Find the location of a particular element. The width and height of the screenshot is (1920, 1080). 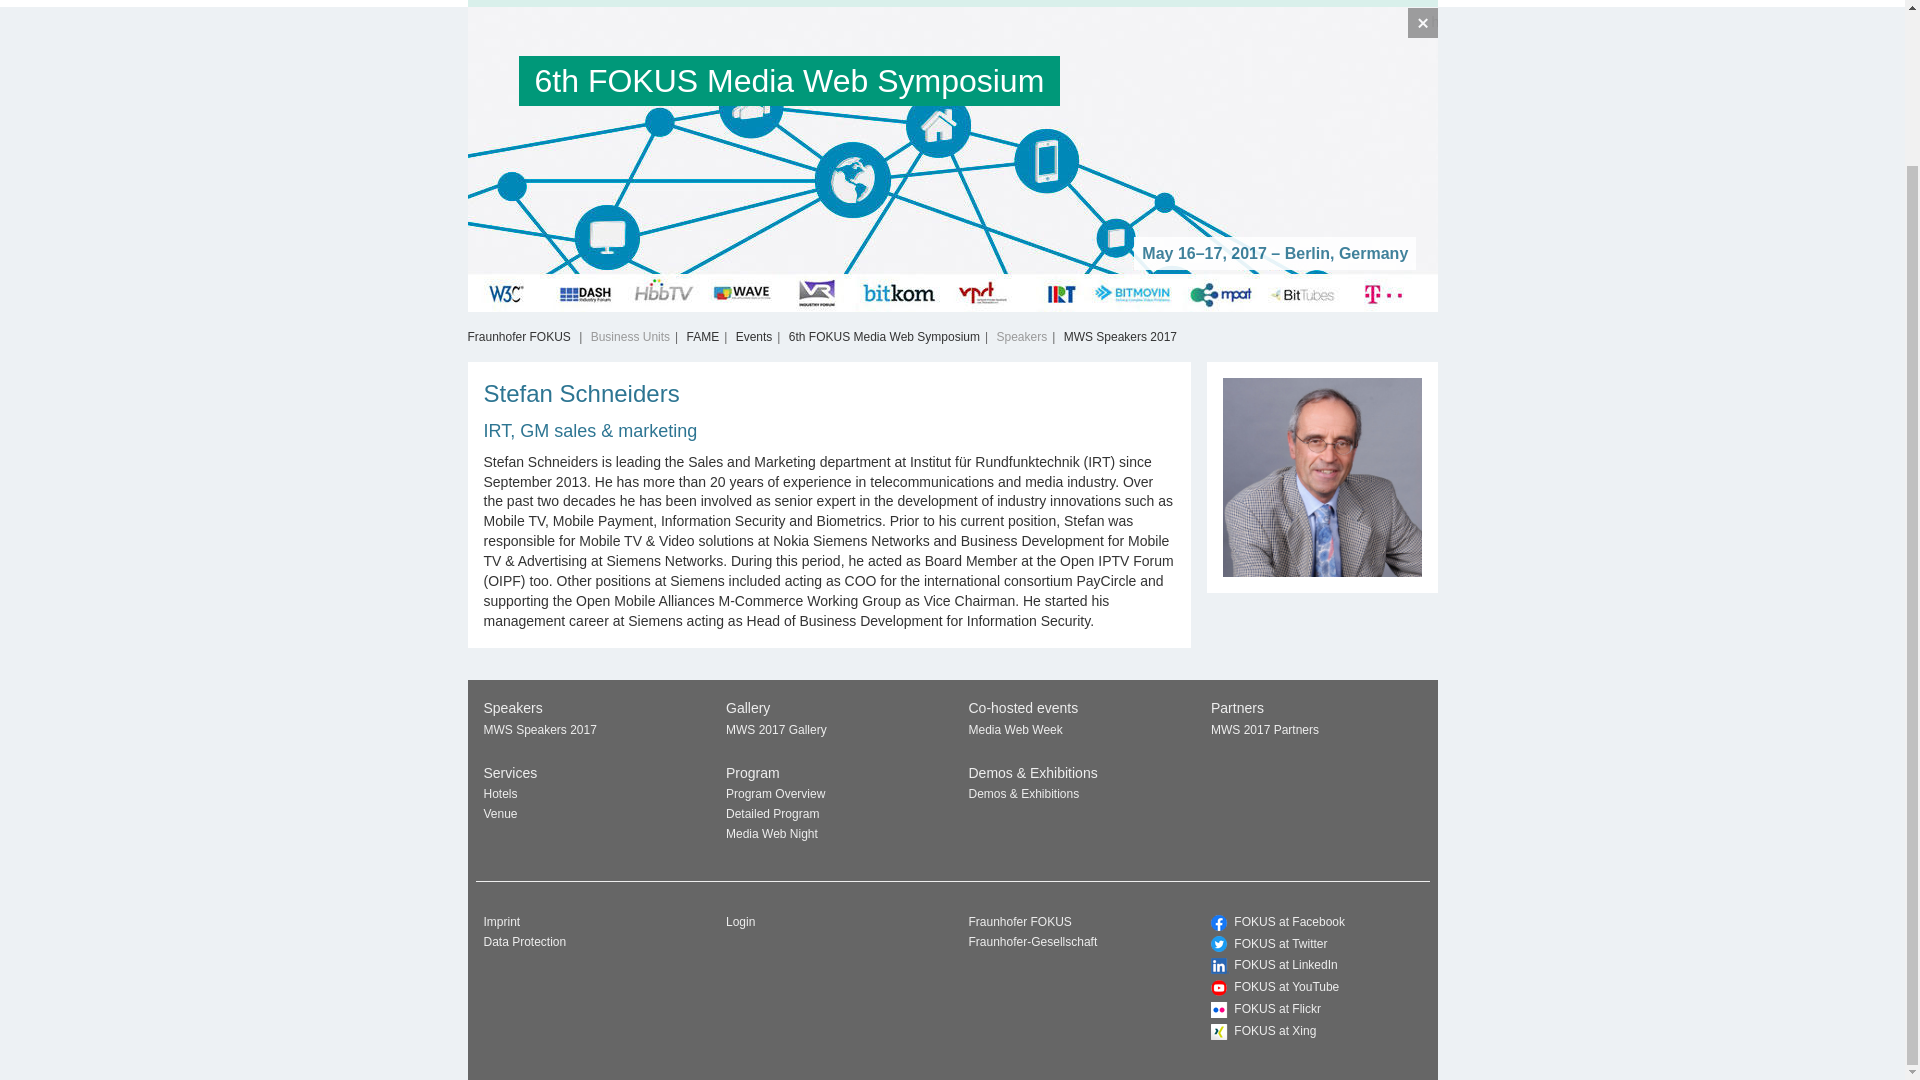

6th FOKUS Media Web Symposium is located at coordinates (896, 86).